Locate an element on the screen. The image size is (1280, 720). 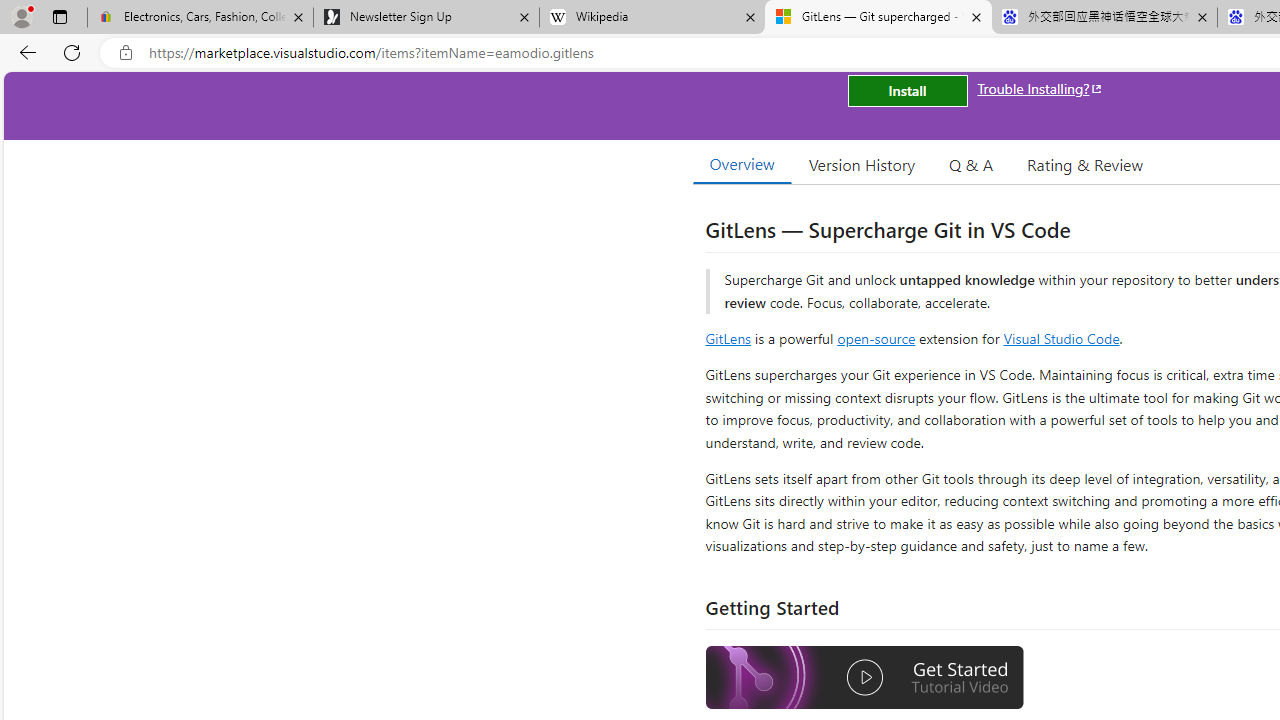
Rating & Review is located at coordinates (1084, 164).